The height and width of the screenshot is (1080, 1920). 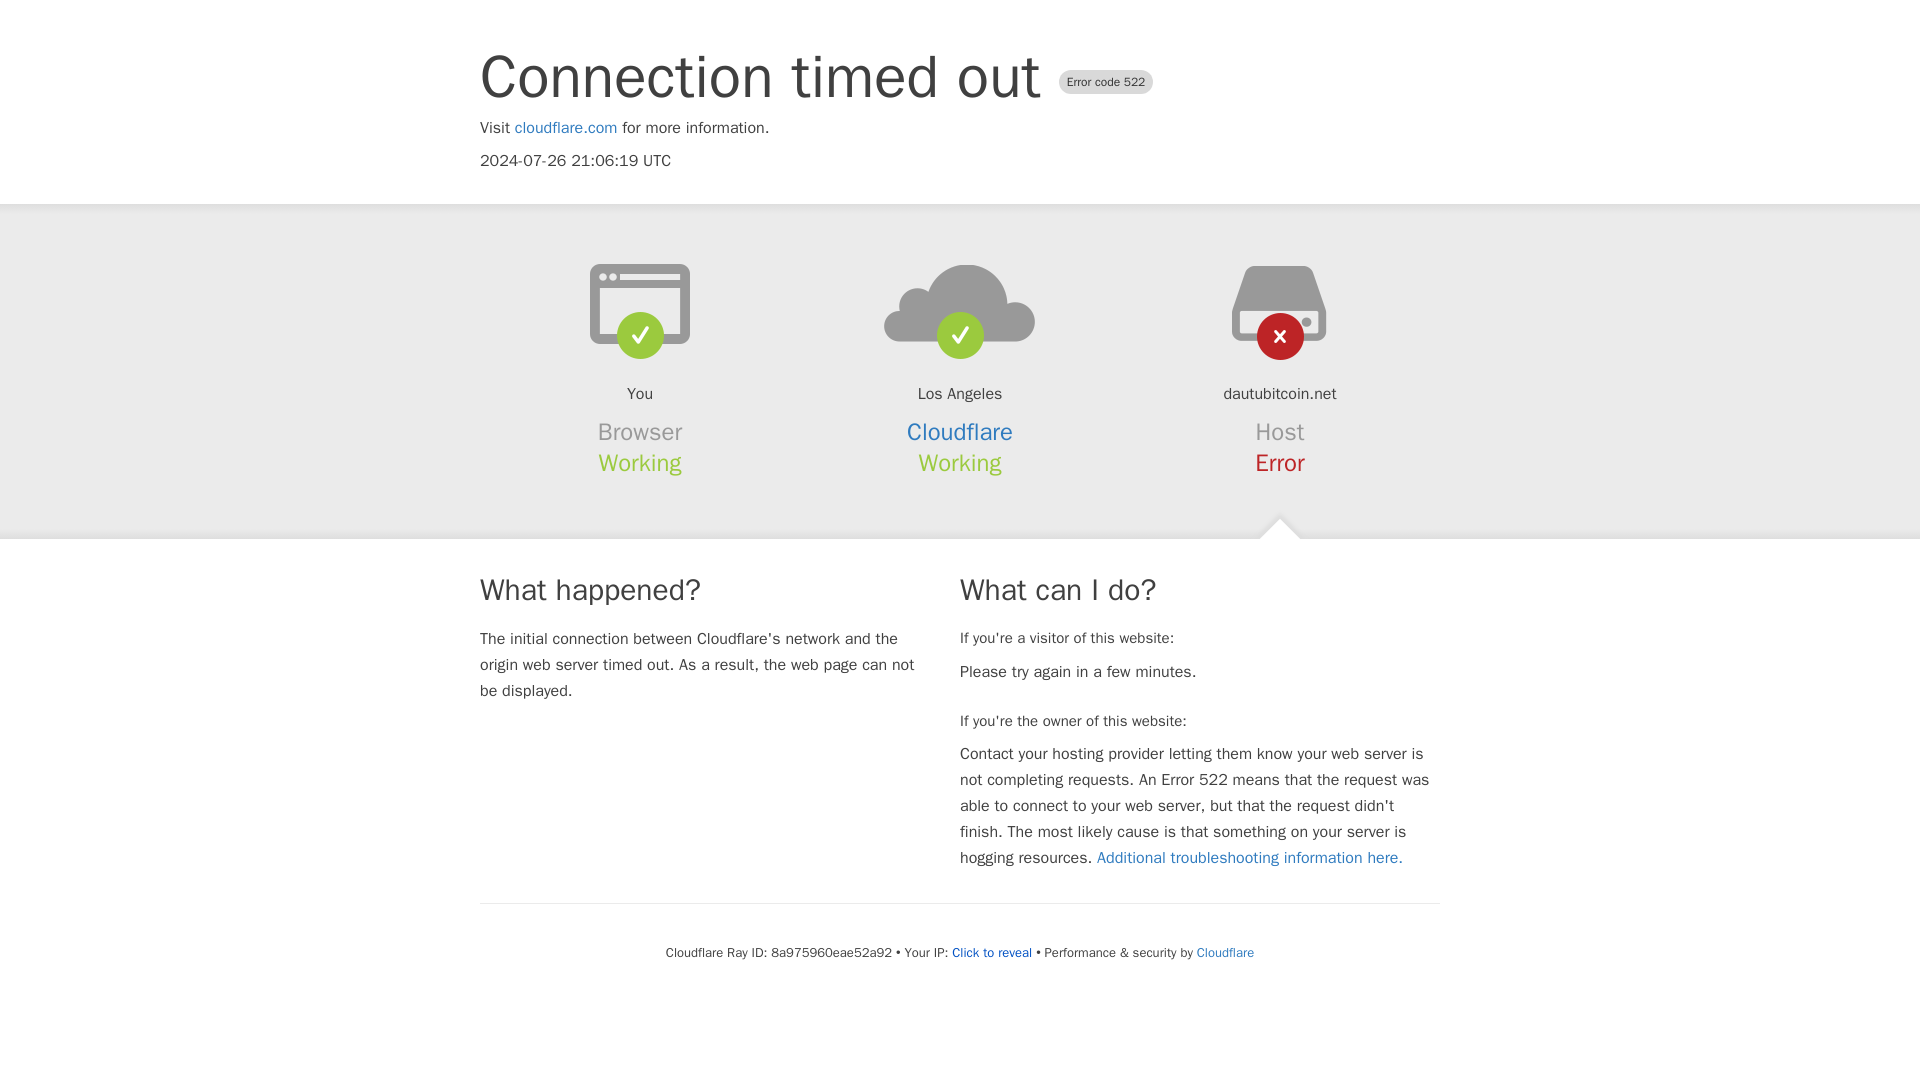 I want to click on Additional troubleshooting information here., so click(x=1250, y=858).